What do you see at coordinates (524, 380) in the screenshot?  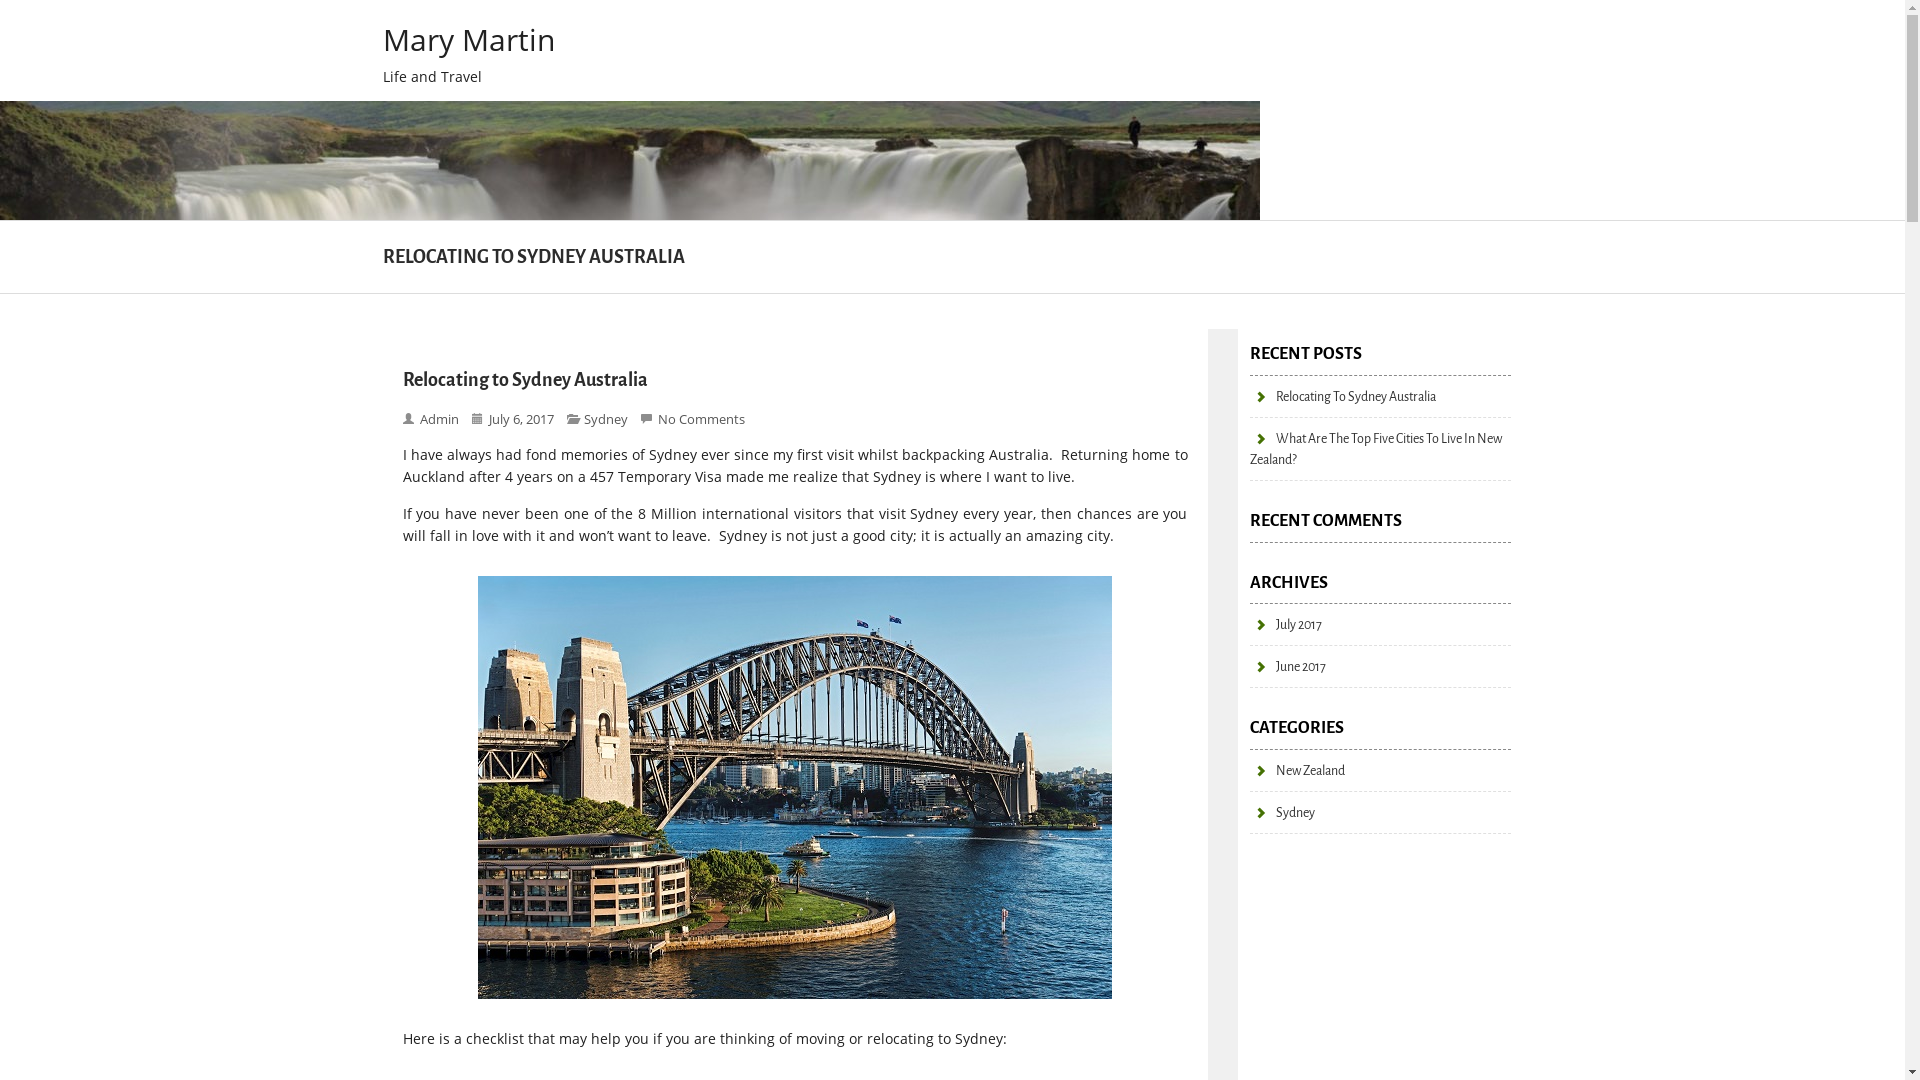 I see `Relocating to Sydney Australia` at bounding box center [524, 380].